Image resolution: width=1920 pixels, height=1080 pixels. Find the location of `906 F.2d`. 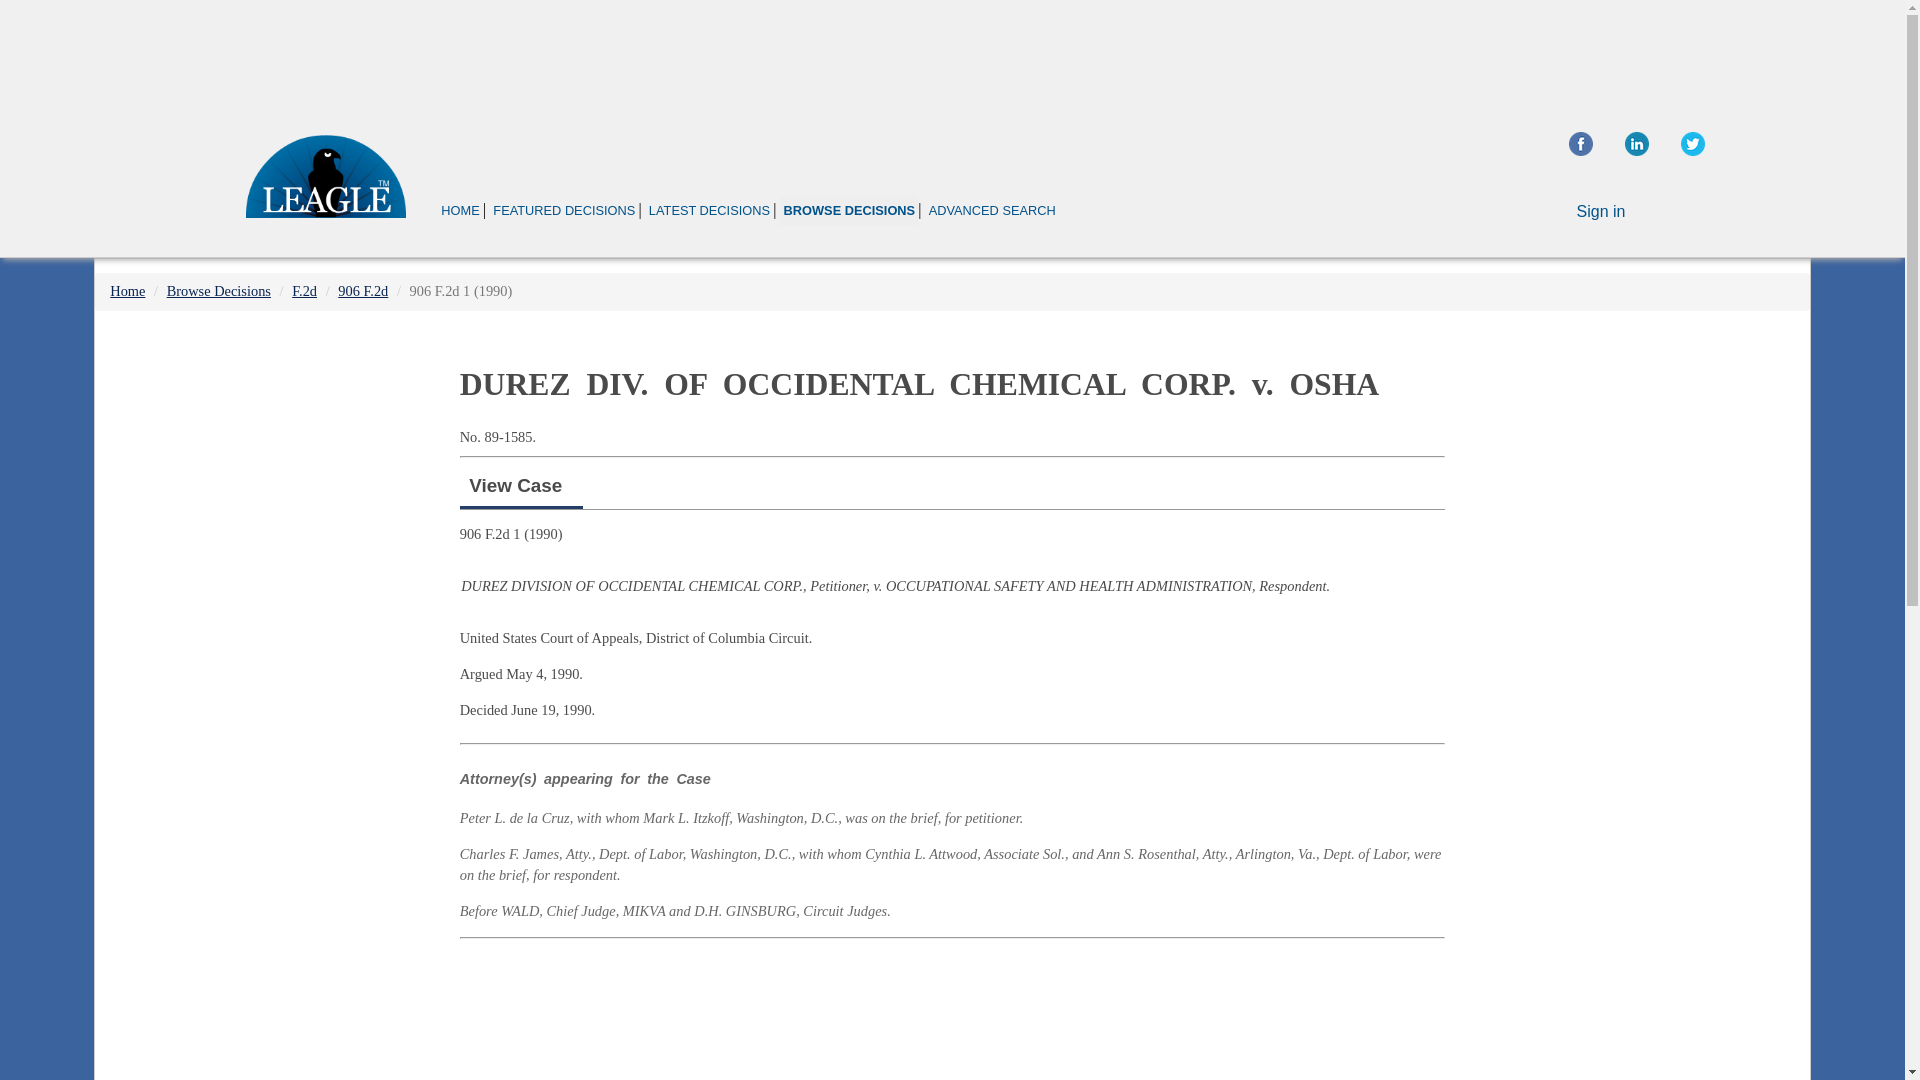

906 F.2d is located at coordinates (362, 290).